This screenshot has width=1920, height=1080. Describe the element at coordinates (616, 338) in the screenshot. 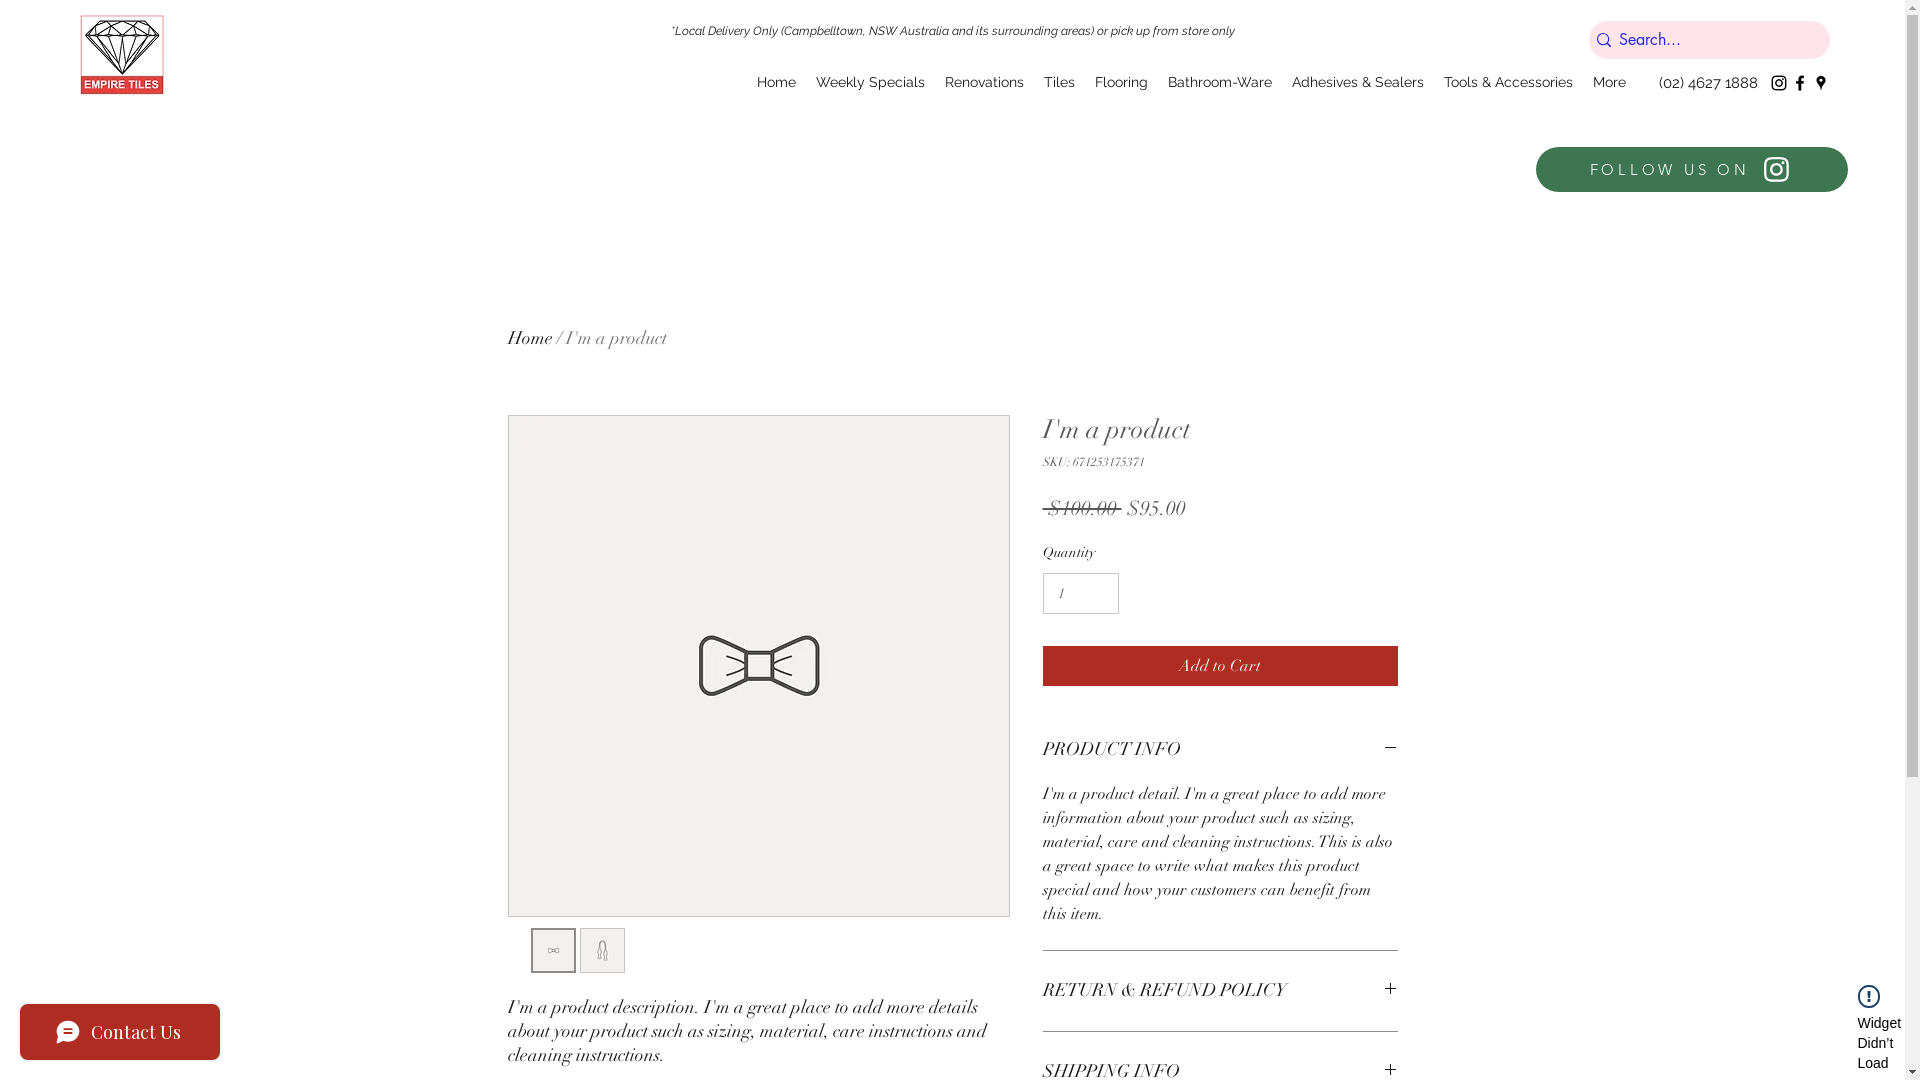

I see `I'm a product` at that location.